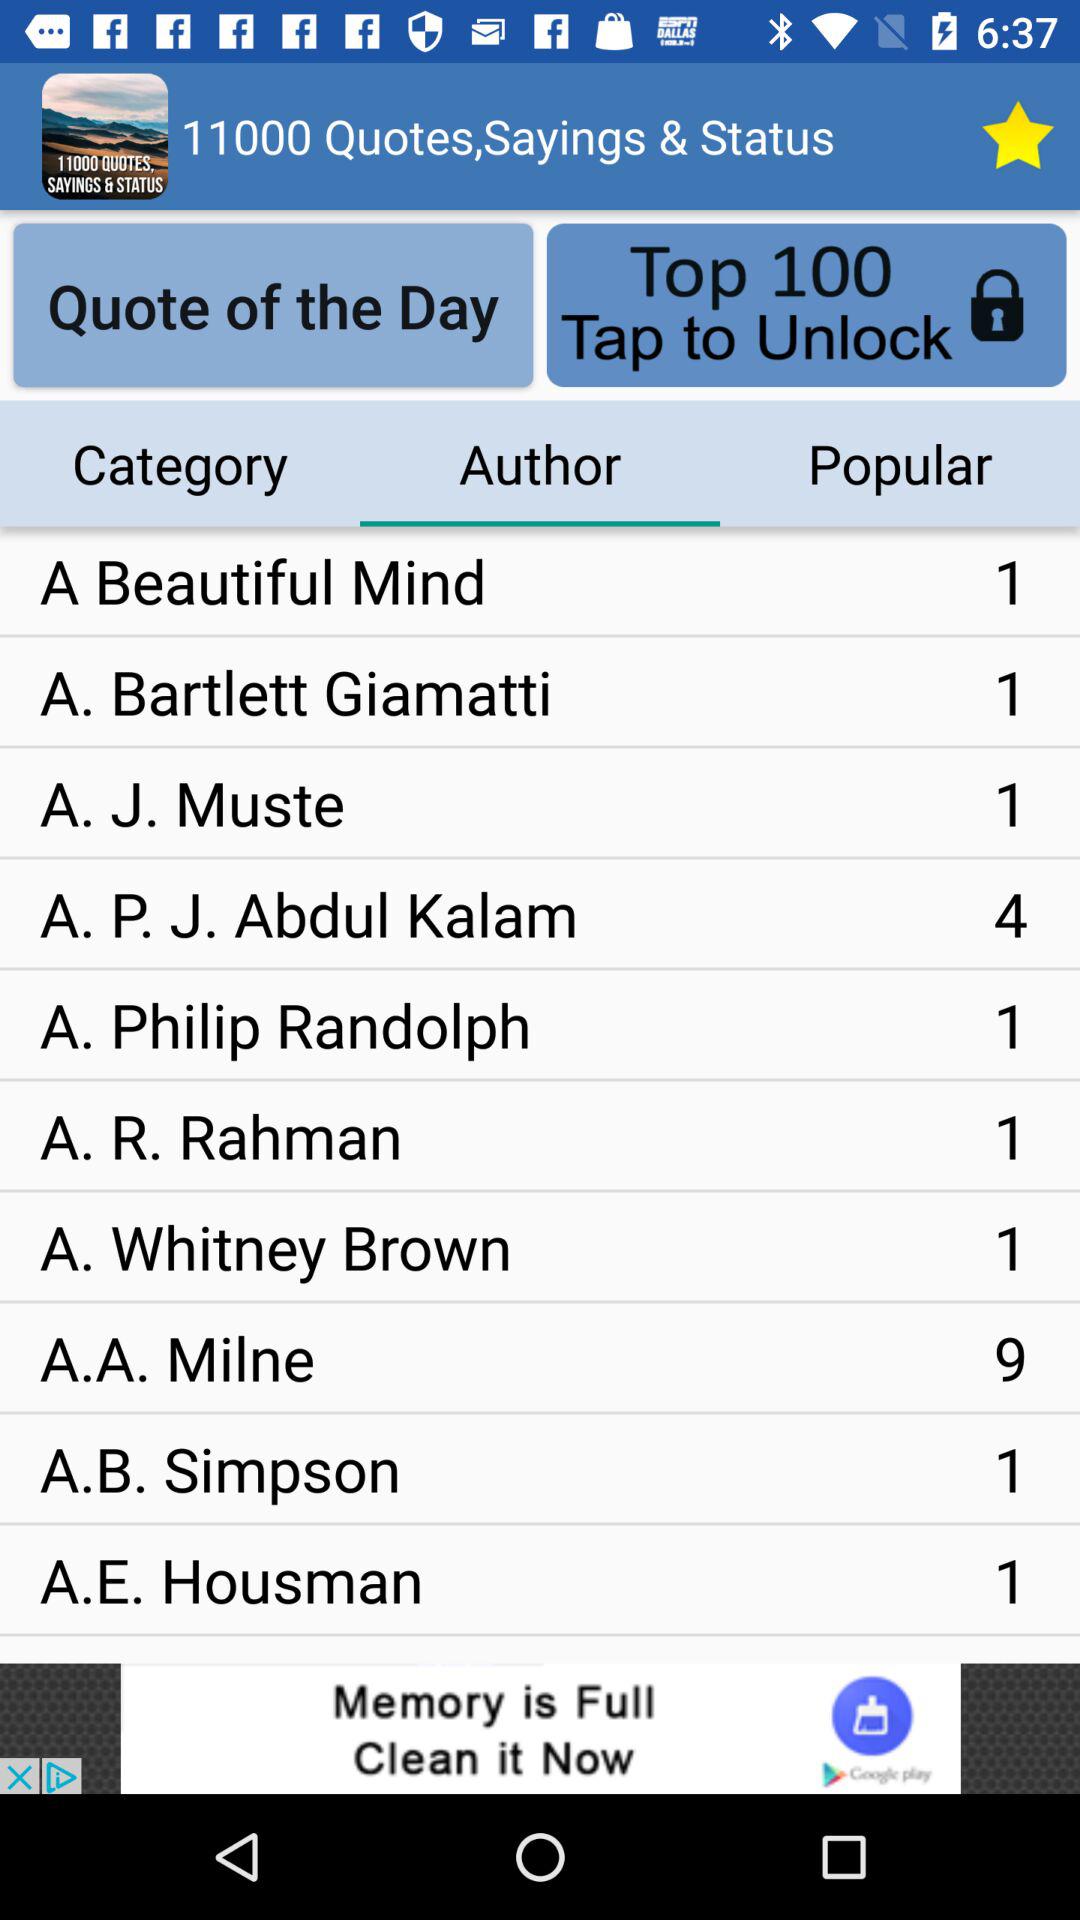  Describe the element at coordinates (900, 464) in the screenshot. I see `click on the text next to author` at that location.